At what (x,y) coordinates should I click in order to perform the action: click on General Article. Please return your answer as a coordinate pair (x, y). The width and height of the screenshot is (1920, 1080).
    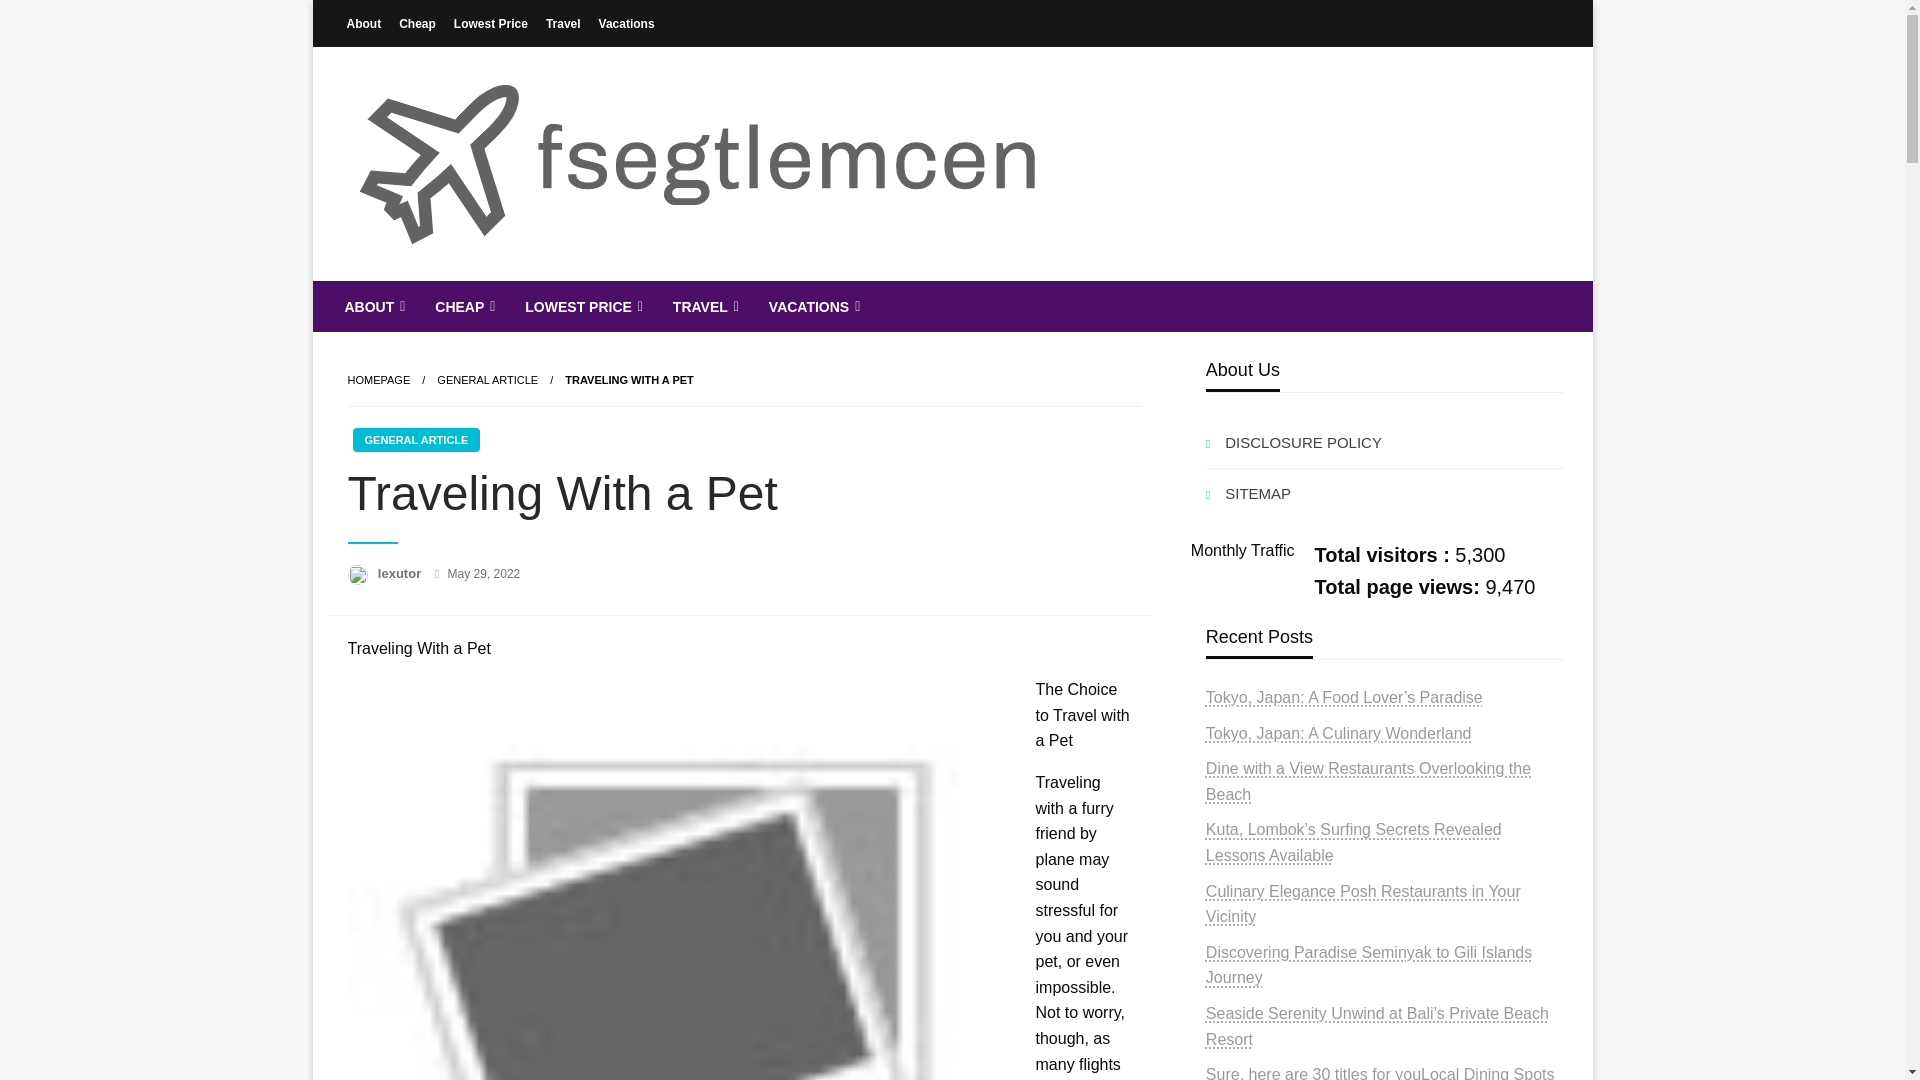
    Looking at the image, I should click on (487, 379).